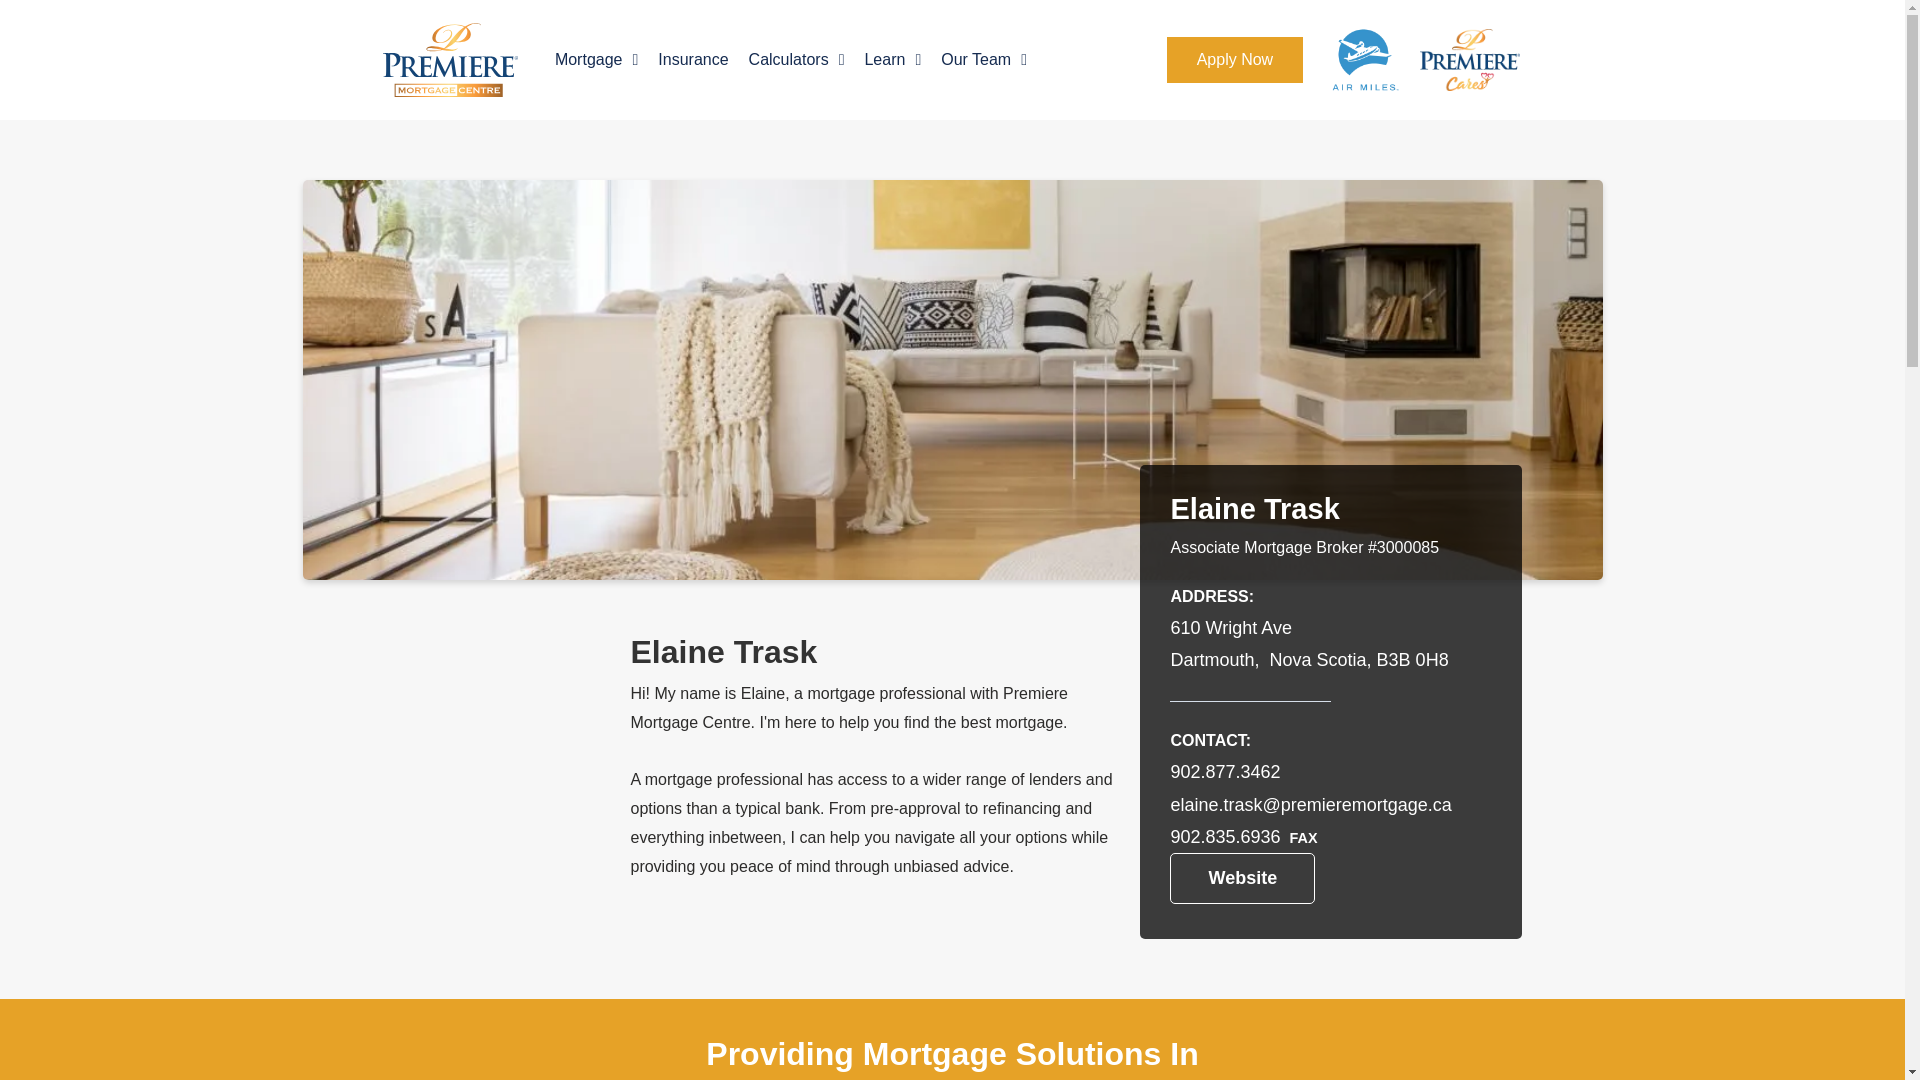  I want to click on Learn, so click(892, 60).